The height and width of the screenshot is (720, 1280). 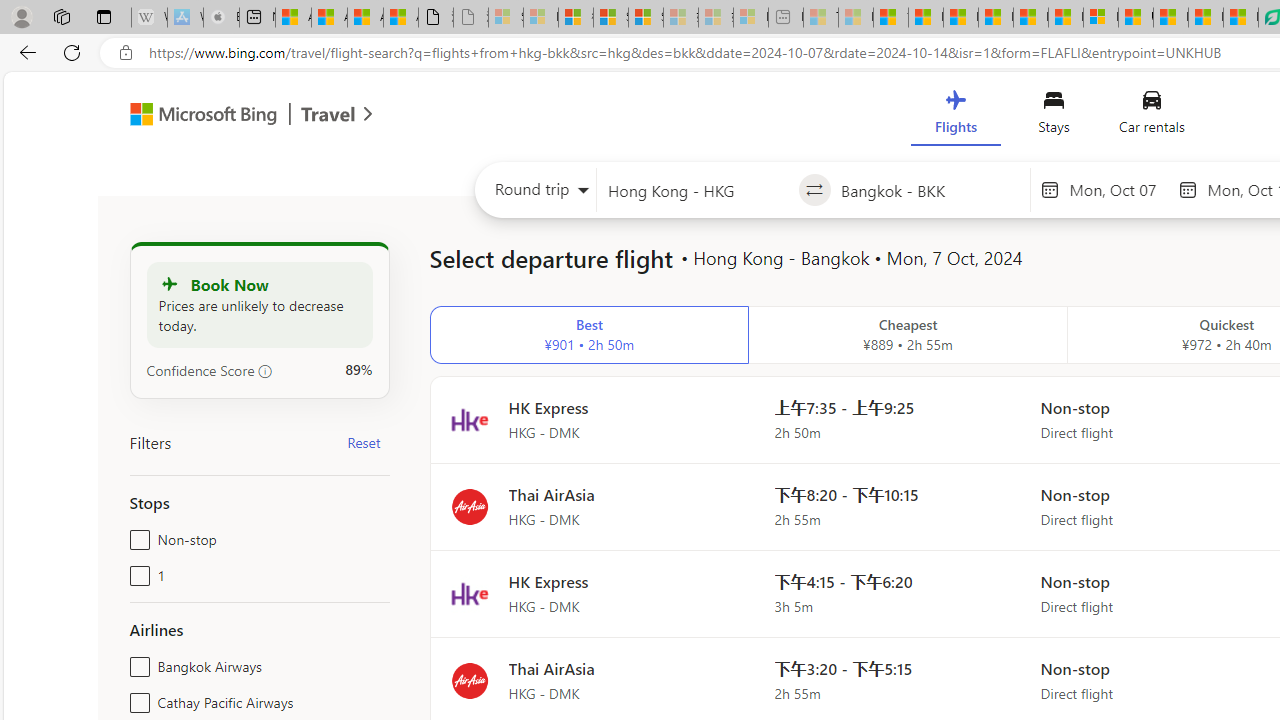 What do you see at coordinates (1065, 18) in the screenshot?
I see `Foo BAR | Trusted Community Engagement and Contributions` at bounding box center [1065, 18].